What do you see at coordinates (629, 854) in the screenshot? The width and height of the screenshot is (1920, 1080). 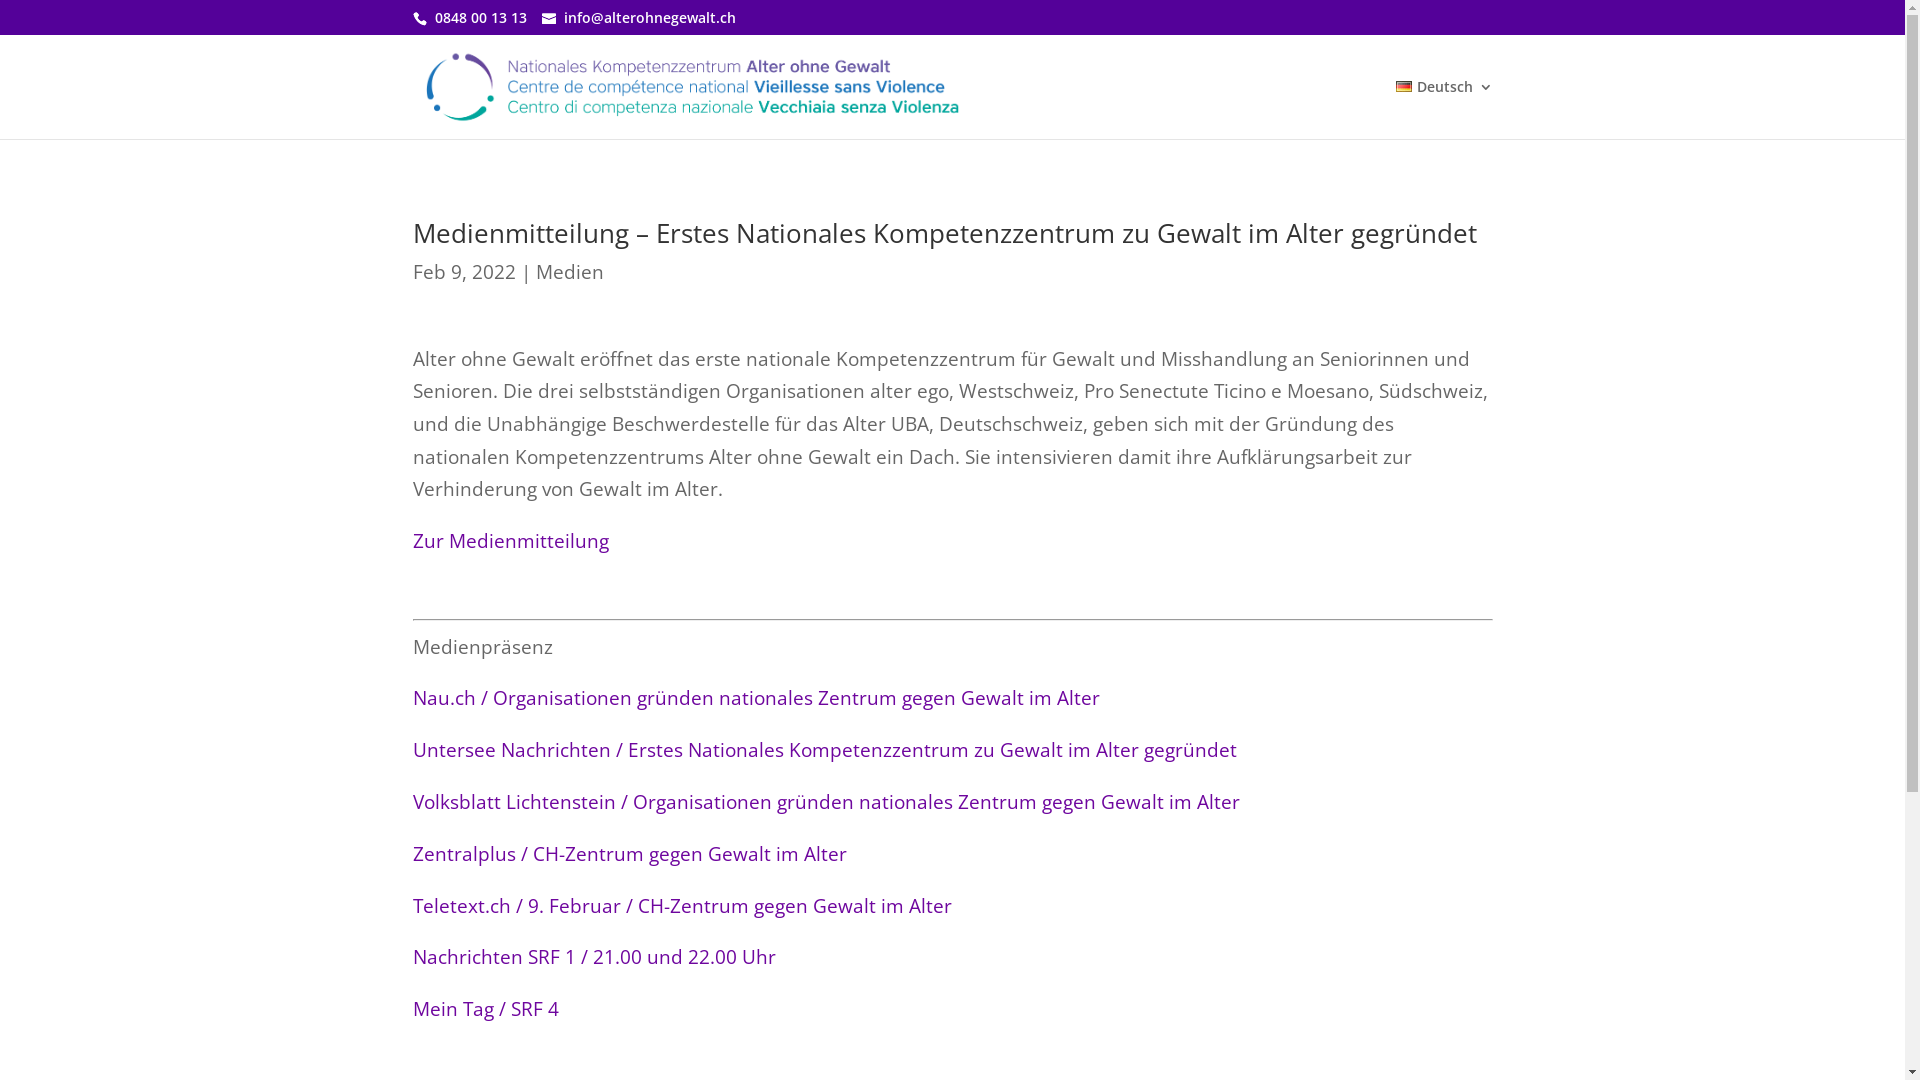 I see `Zentralplus / CH-Zentrum gegen Gewalt im Alter` at bounding box center [629, 854].